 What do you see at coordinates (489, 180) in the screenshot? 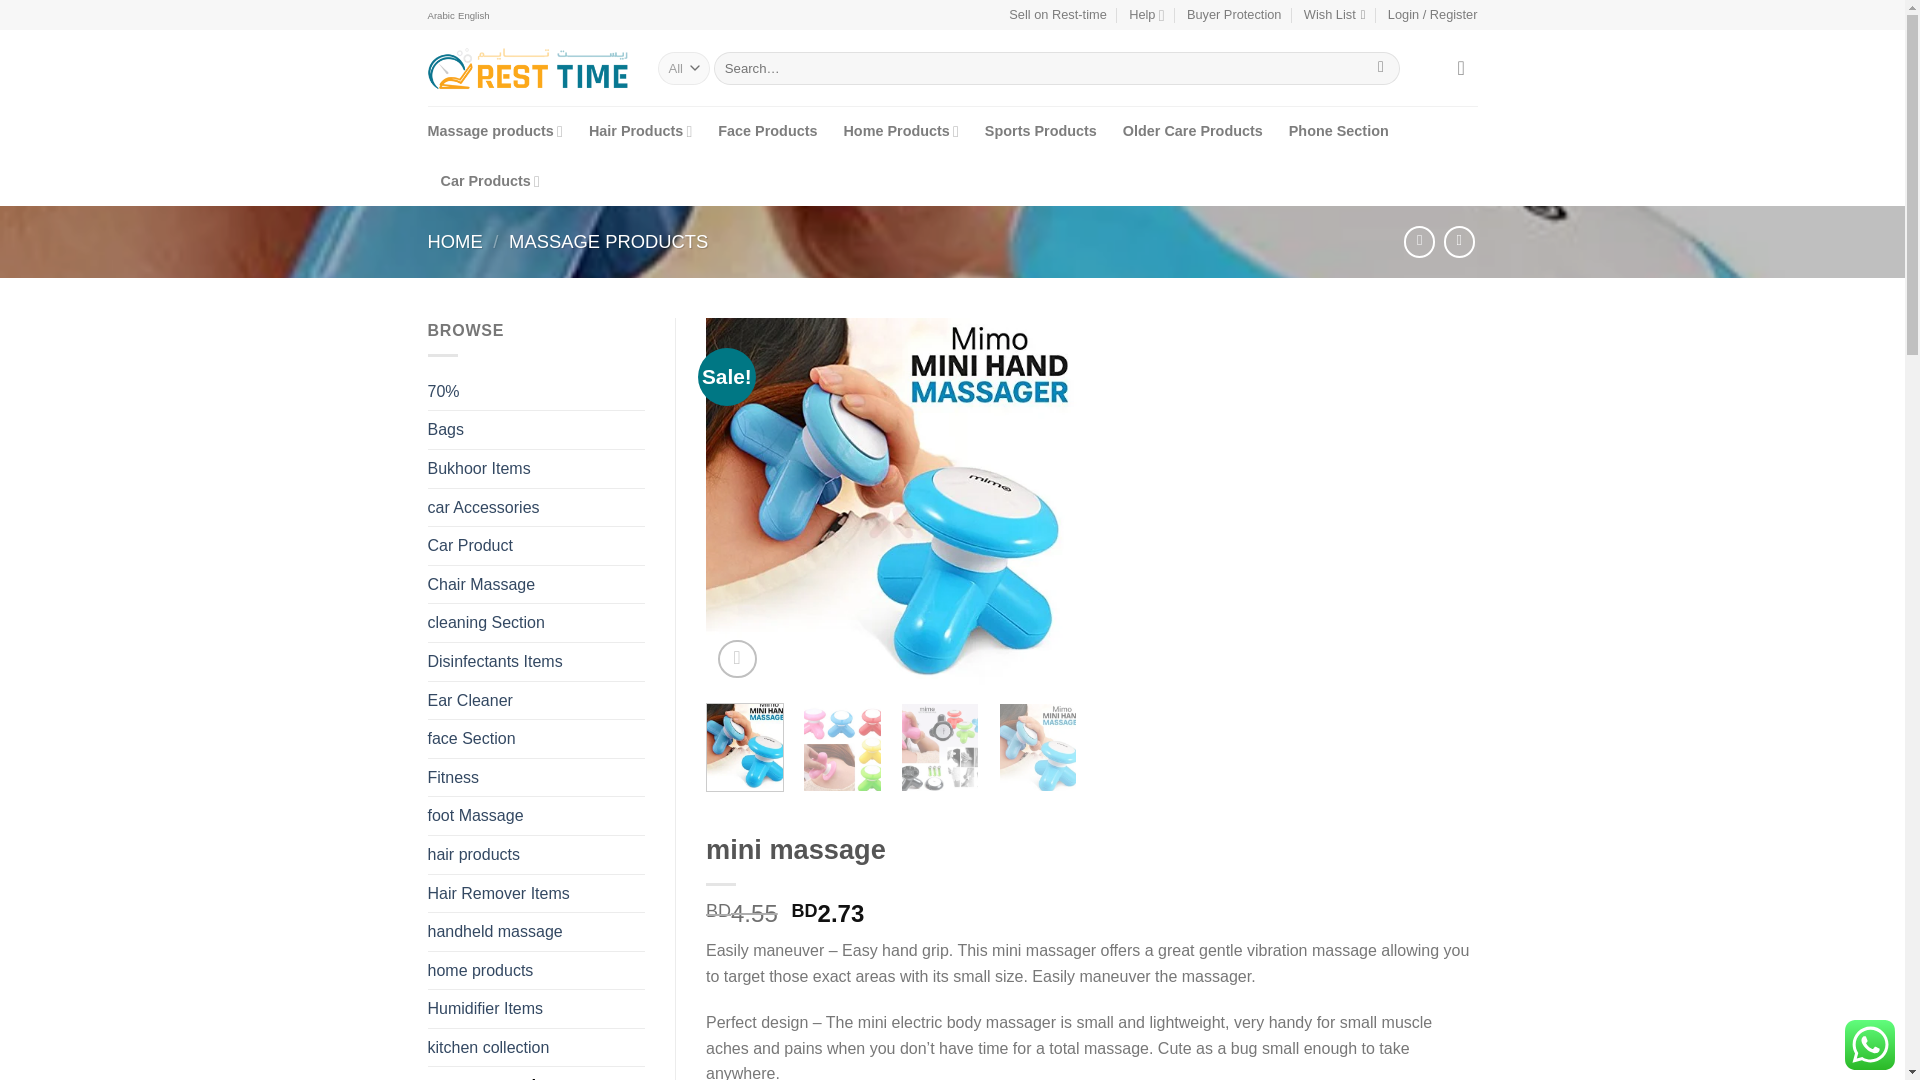
I see `Car Products` at bounding box center [489, 180].